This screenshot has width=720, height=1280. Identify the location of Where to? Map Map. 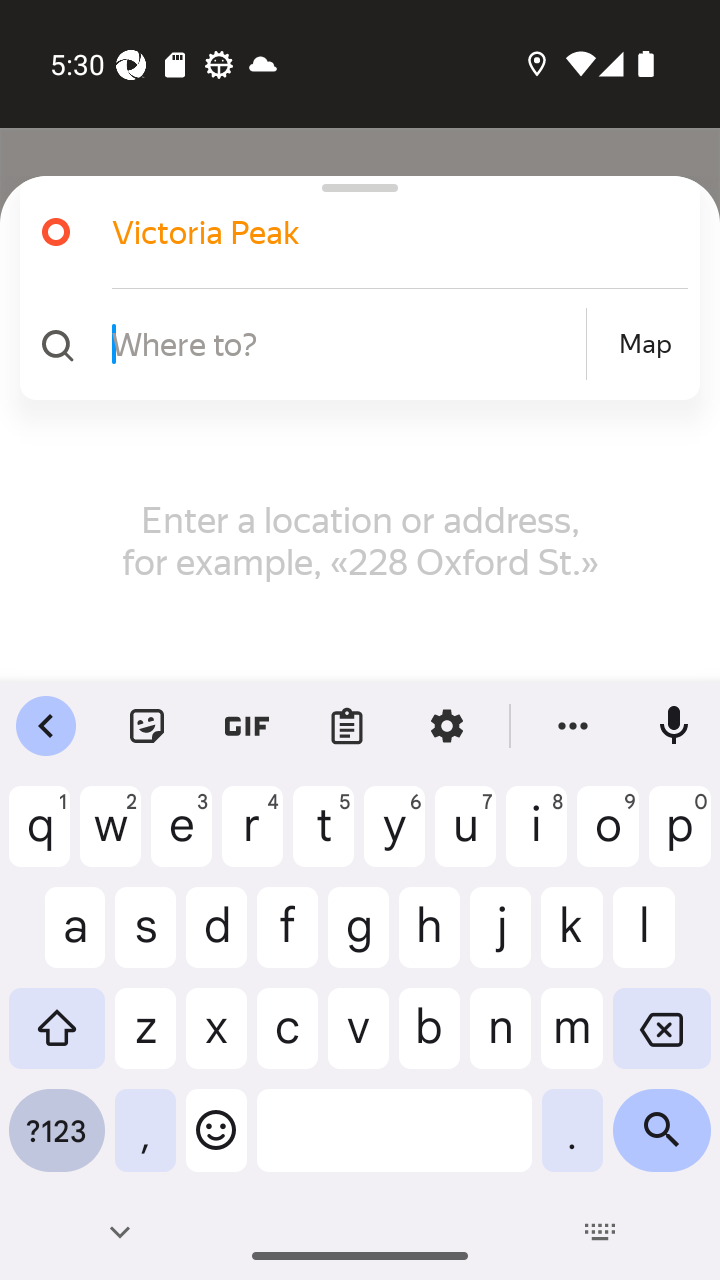
(352, 344).